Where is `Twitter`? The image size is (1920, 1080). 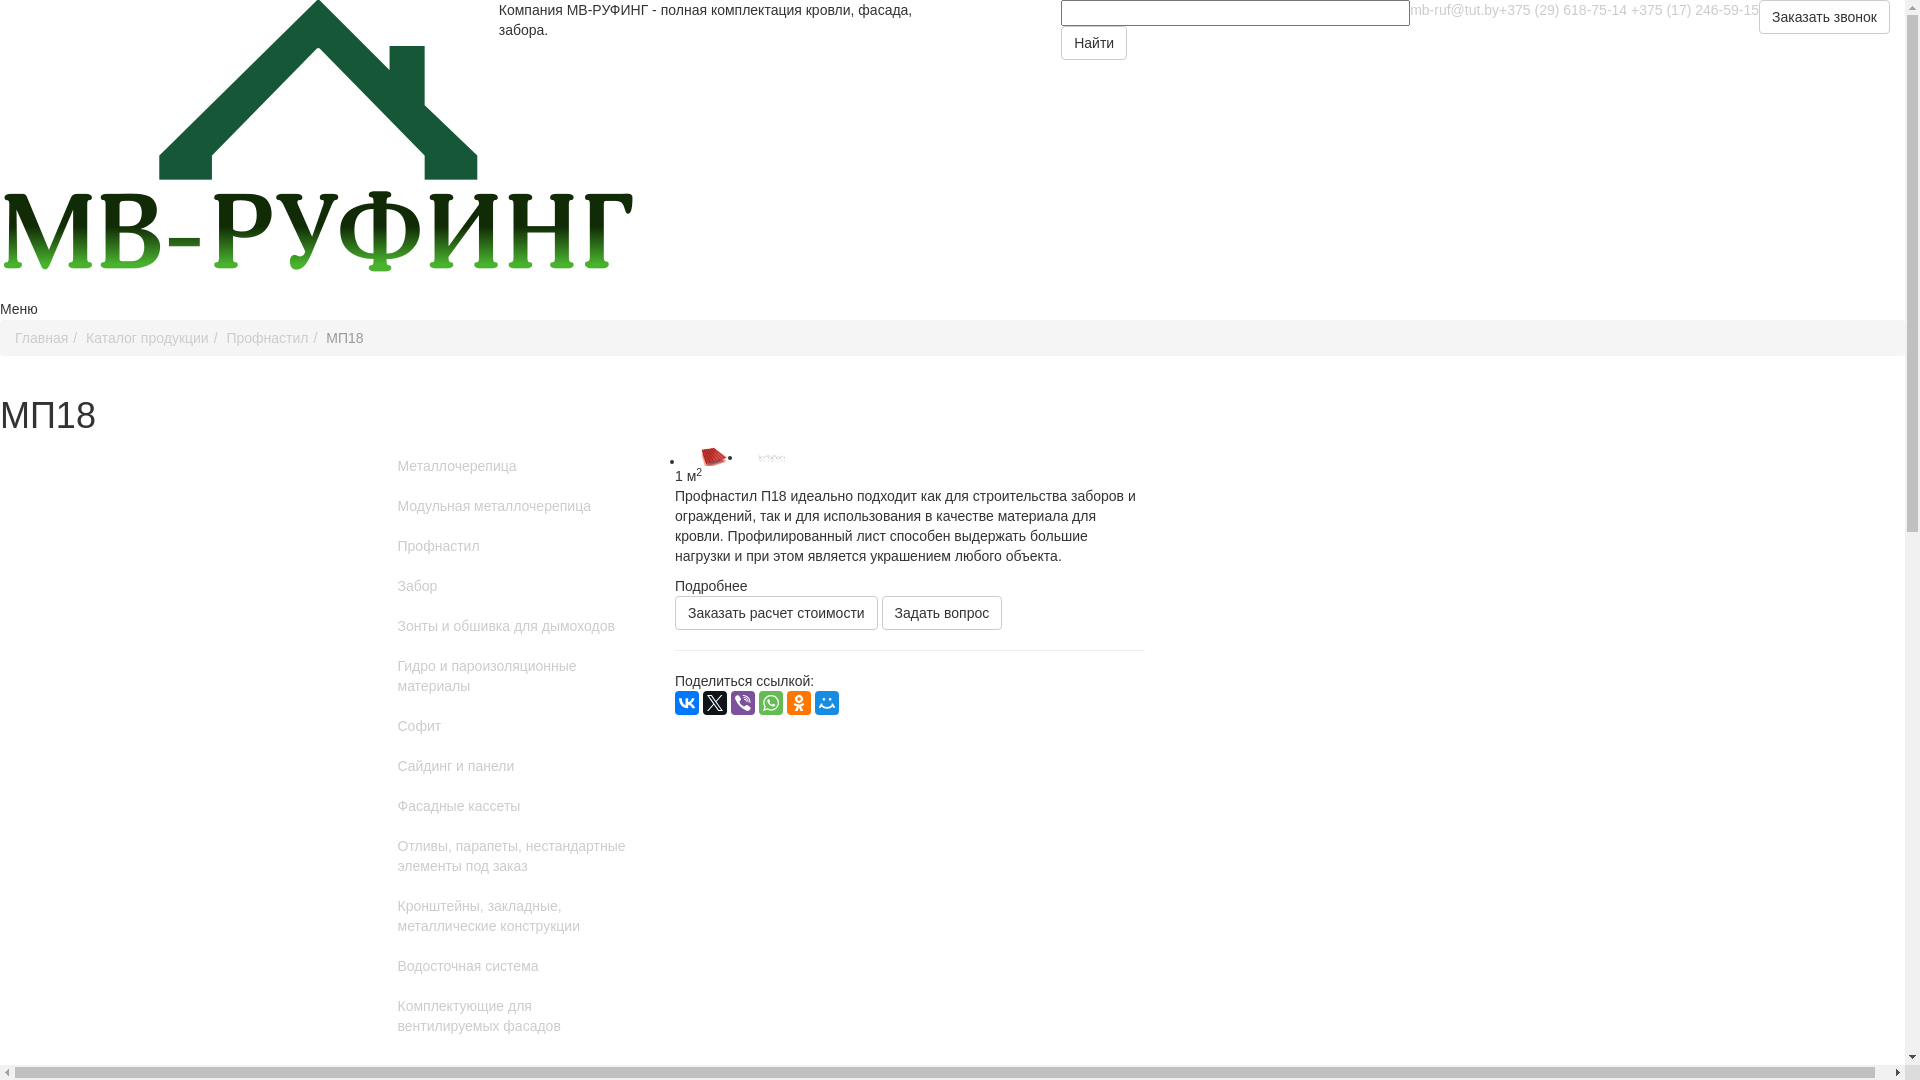 Twitter is located at coordinates (715, 703).